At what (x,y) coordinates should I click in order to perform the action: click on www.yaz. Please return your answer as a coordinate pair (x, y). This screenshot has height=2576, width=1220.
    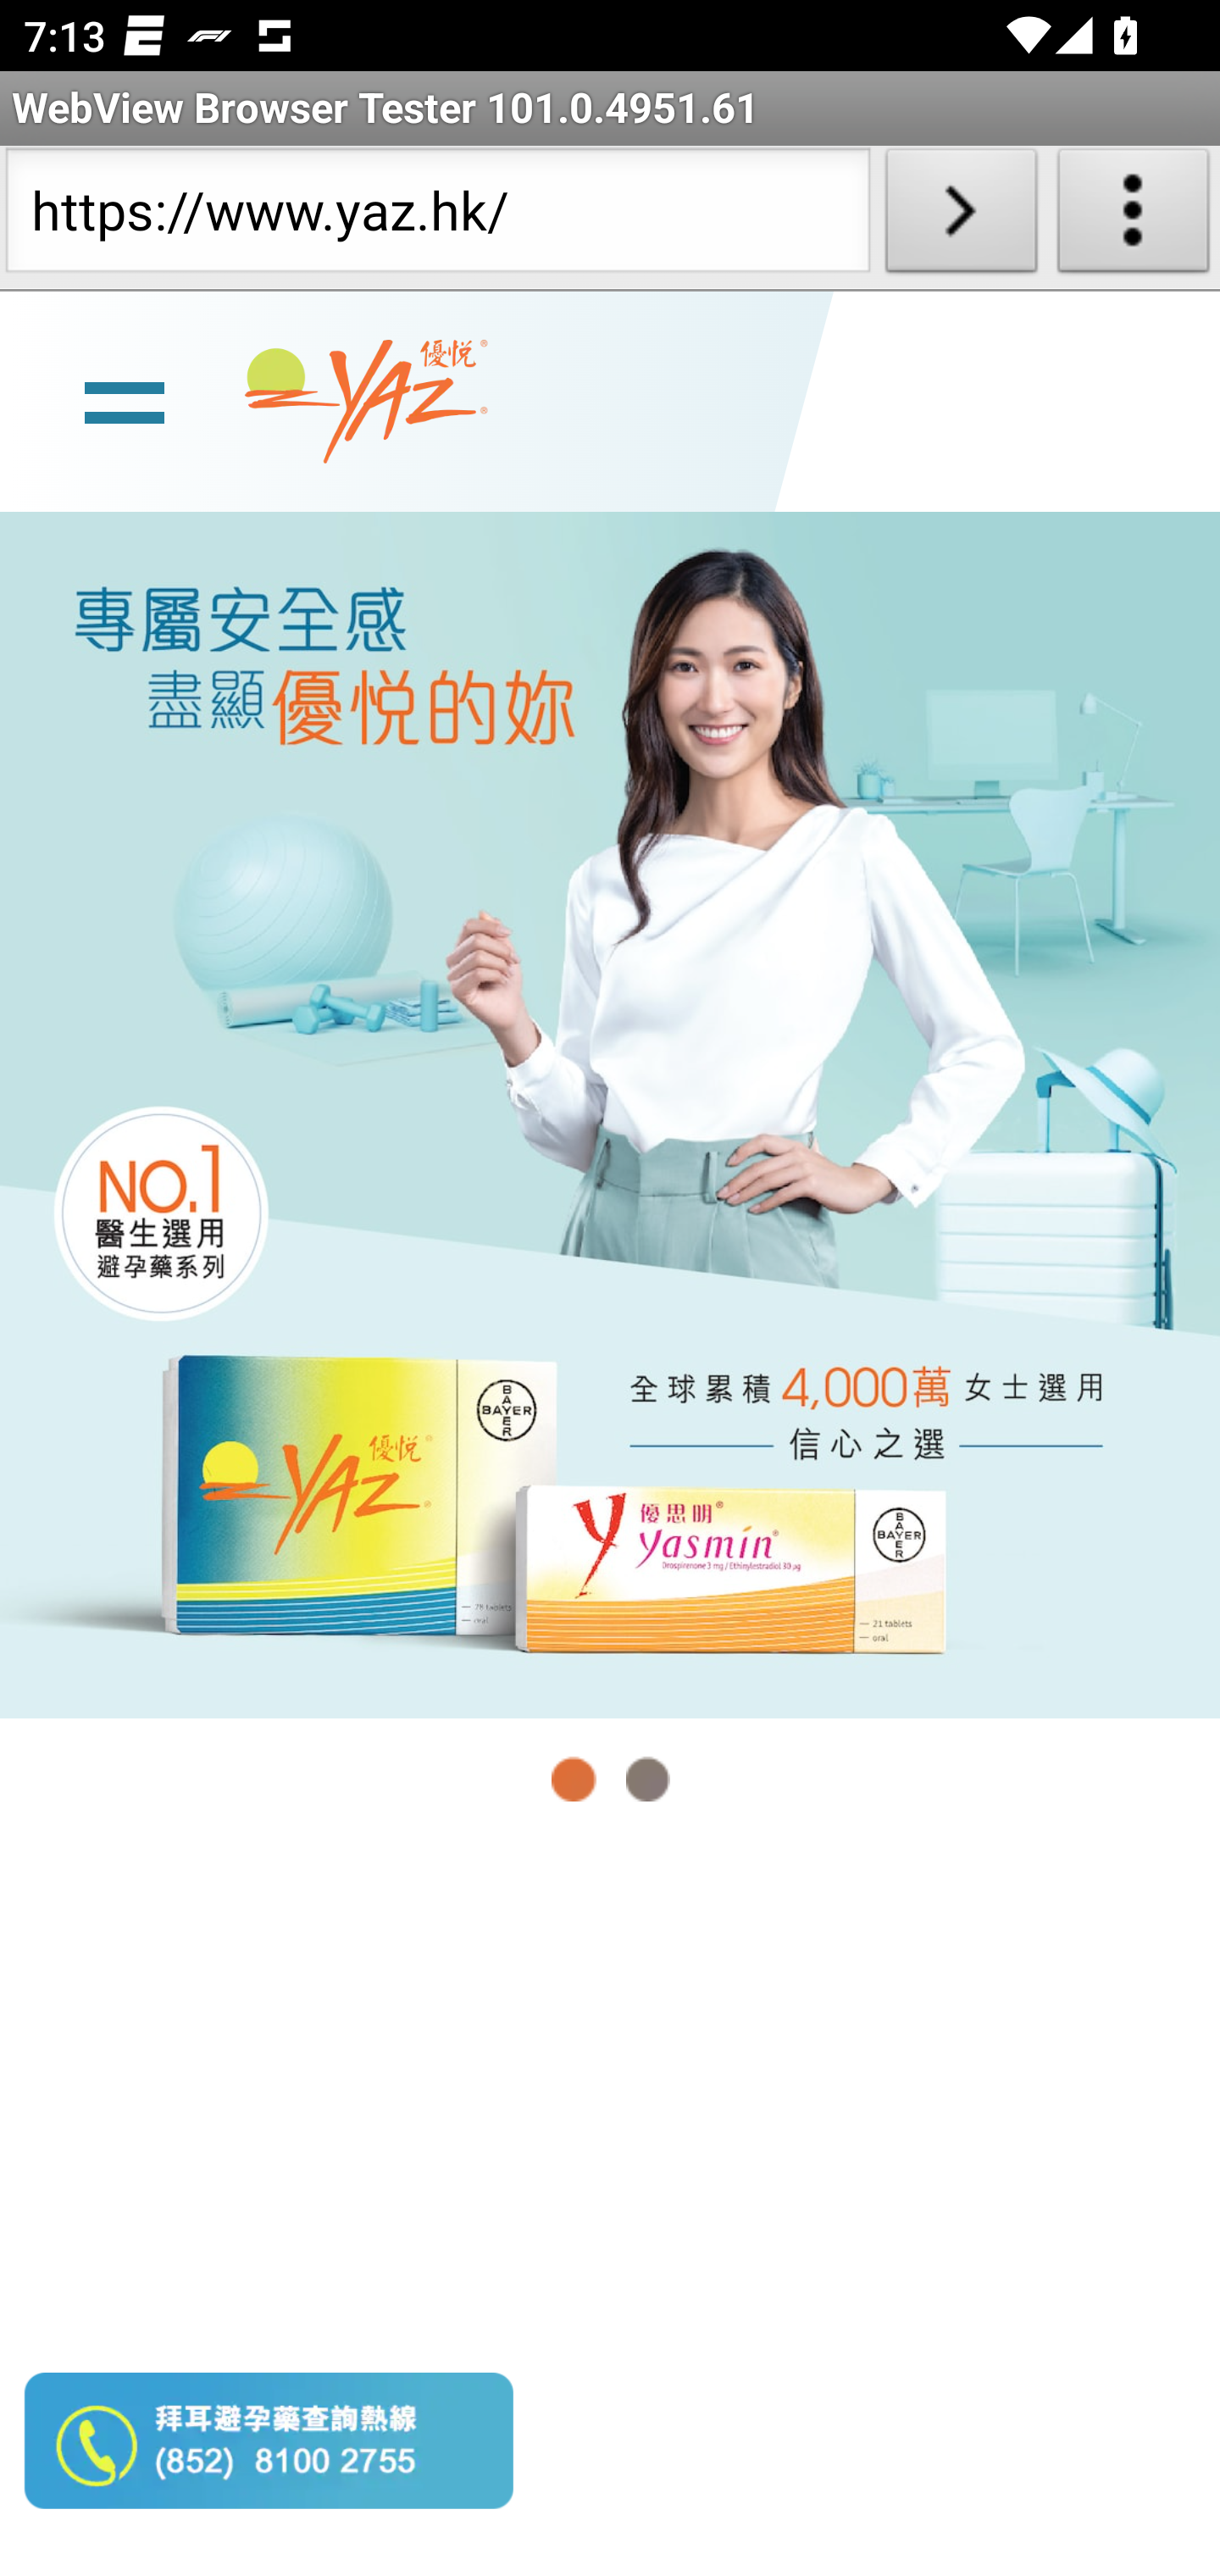
    Looking at the image, I should click on (366, 402).